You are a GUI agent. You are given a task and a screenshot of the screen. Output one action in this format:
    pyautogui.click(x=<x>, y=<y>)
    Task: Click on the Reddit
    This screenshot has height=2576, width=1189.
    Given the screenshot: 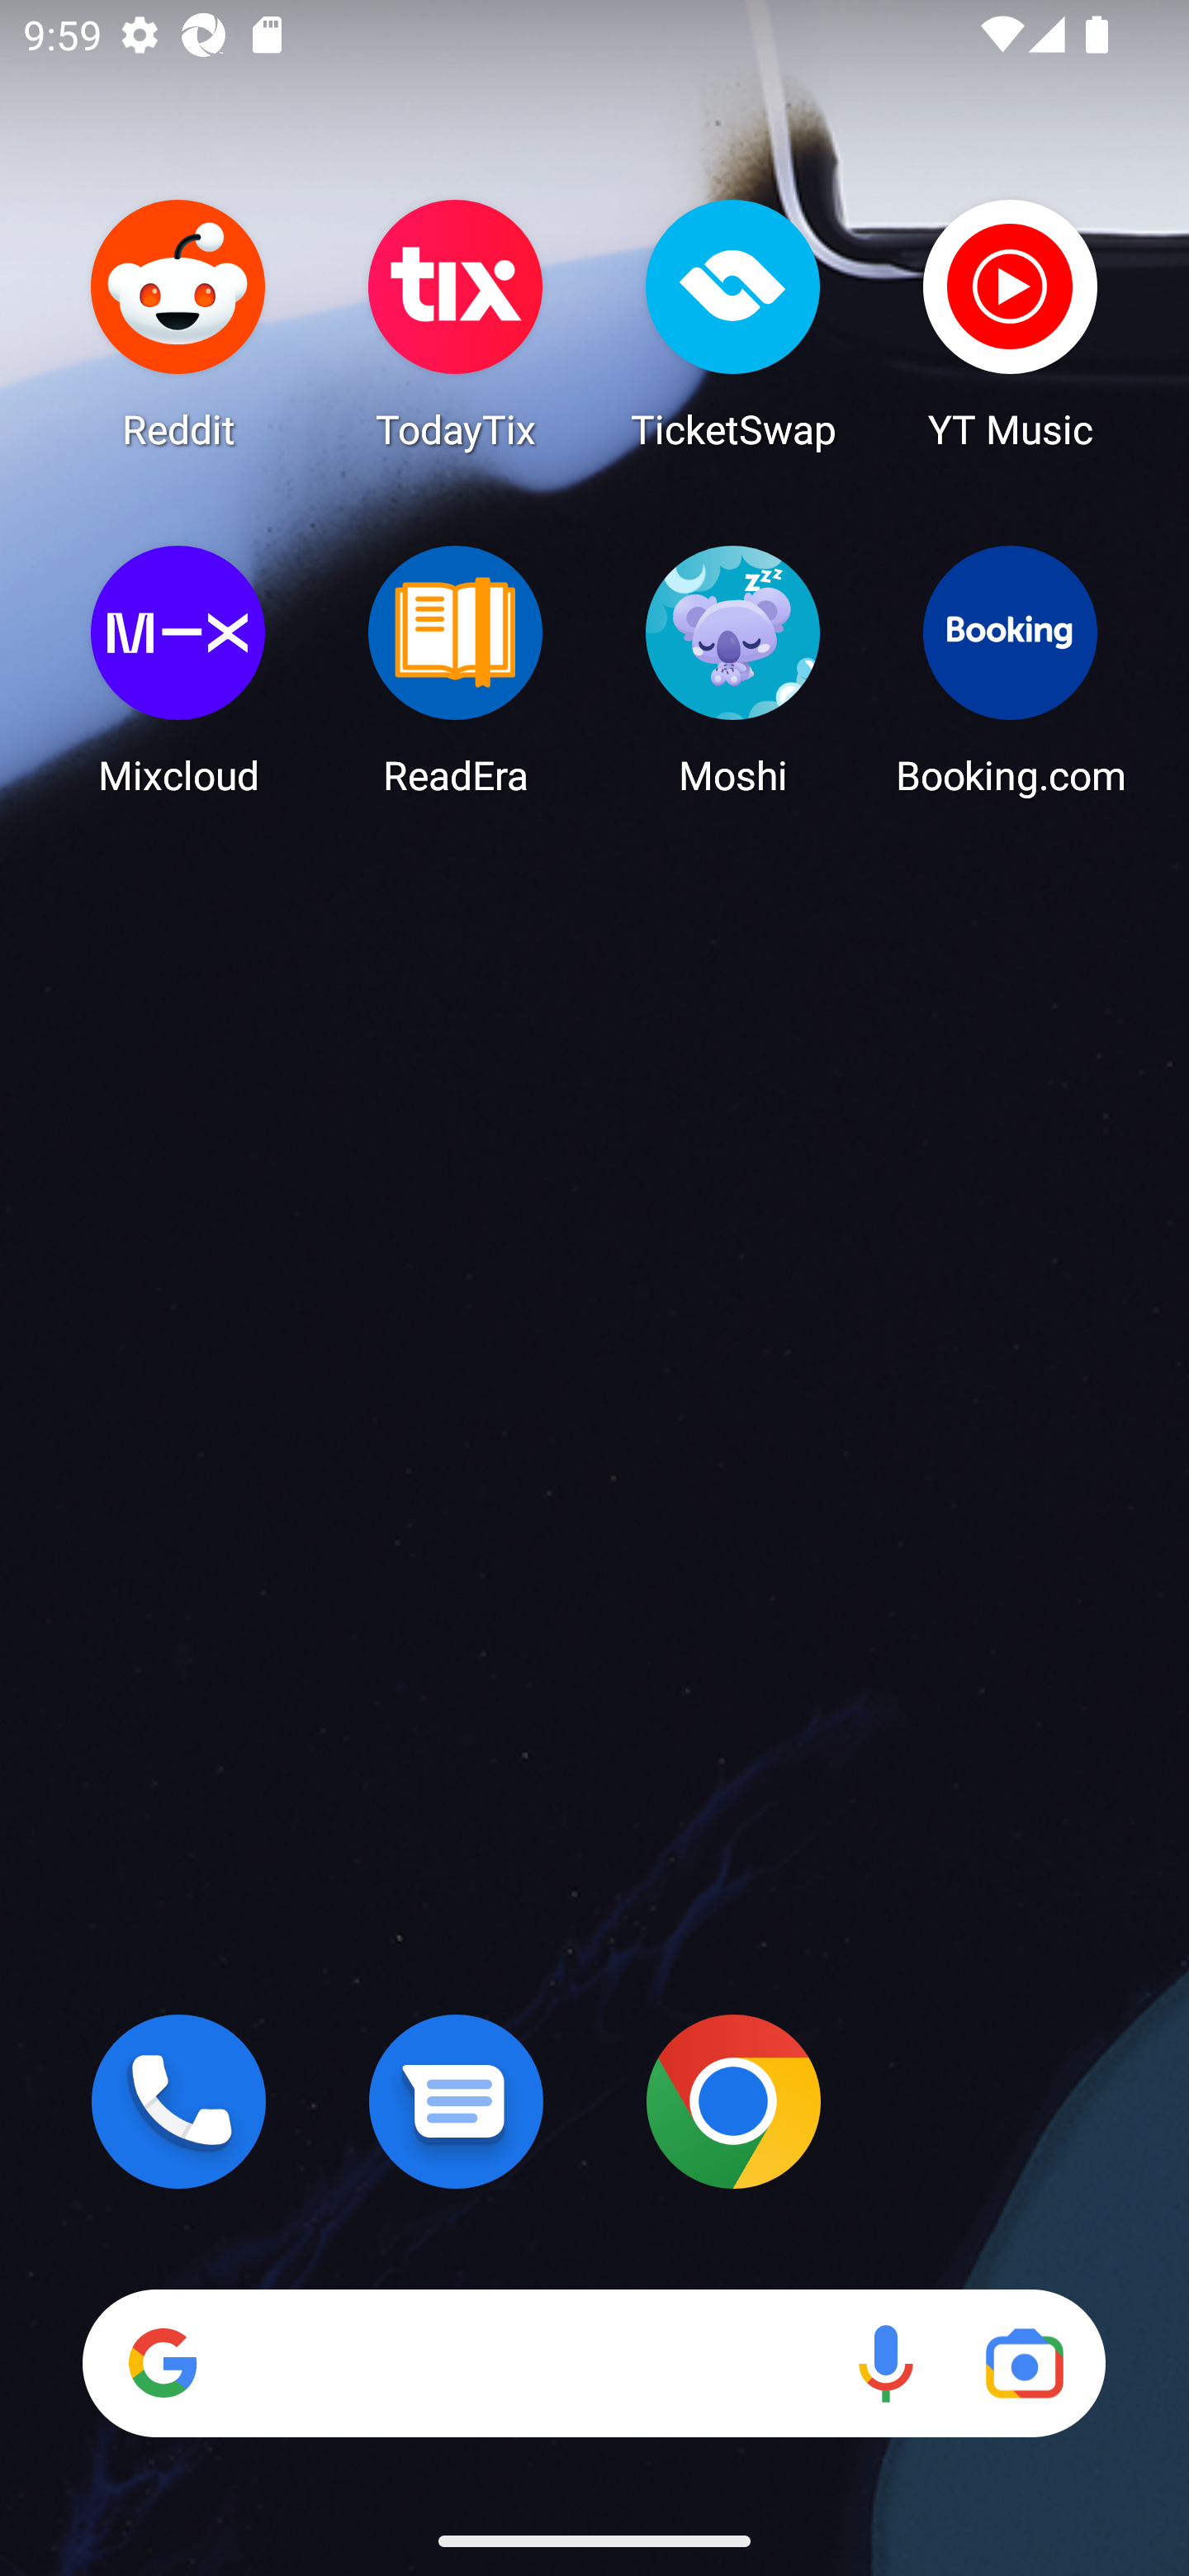 What is the action you would take?
    pyautogui.click(x=178, y=324)
    